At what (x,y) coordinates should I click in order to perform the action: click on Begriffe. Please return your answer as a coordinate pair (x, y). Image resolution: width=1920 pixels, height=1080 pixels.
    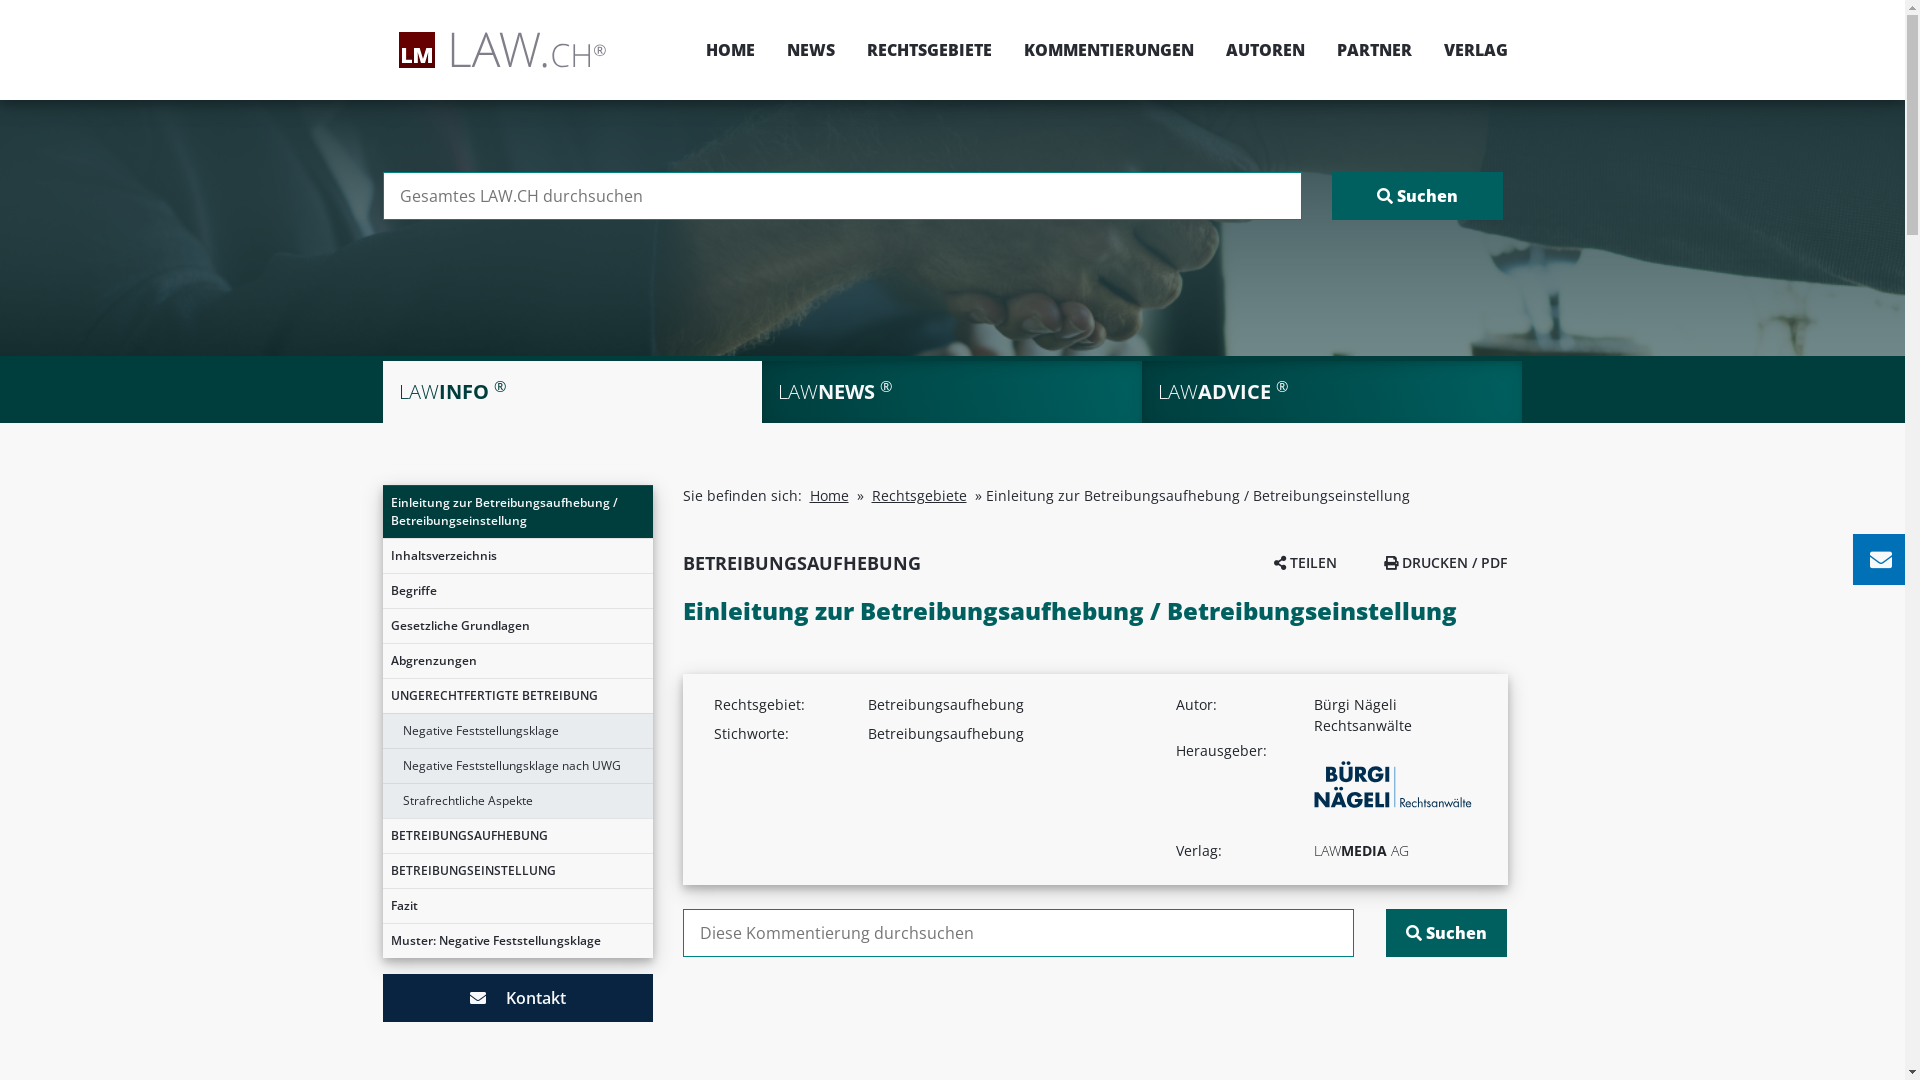
    Looking at the image, I should click on (517, 591).